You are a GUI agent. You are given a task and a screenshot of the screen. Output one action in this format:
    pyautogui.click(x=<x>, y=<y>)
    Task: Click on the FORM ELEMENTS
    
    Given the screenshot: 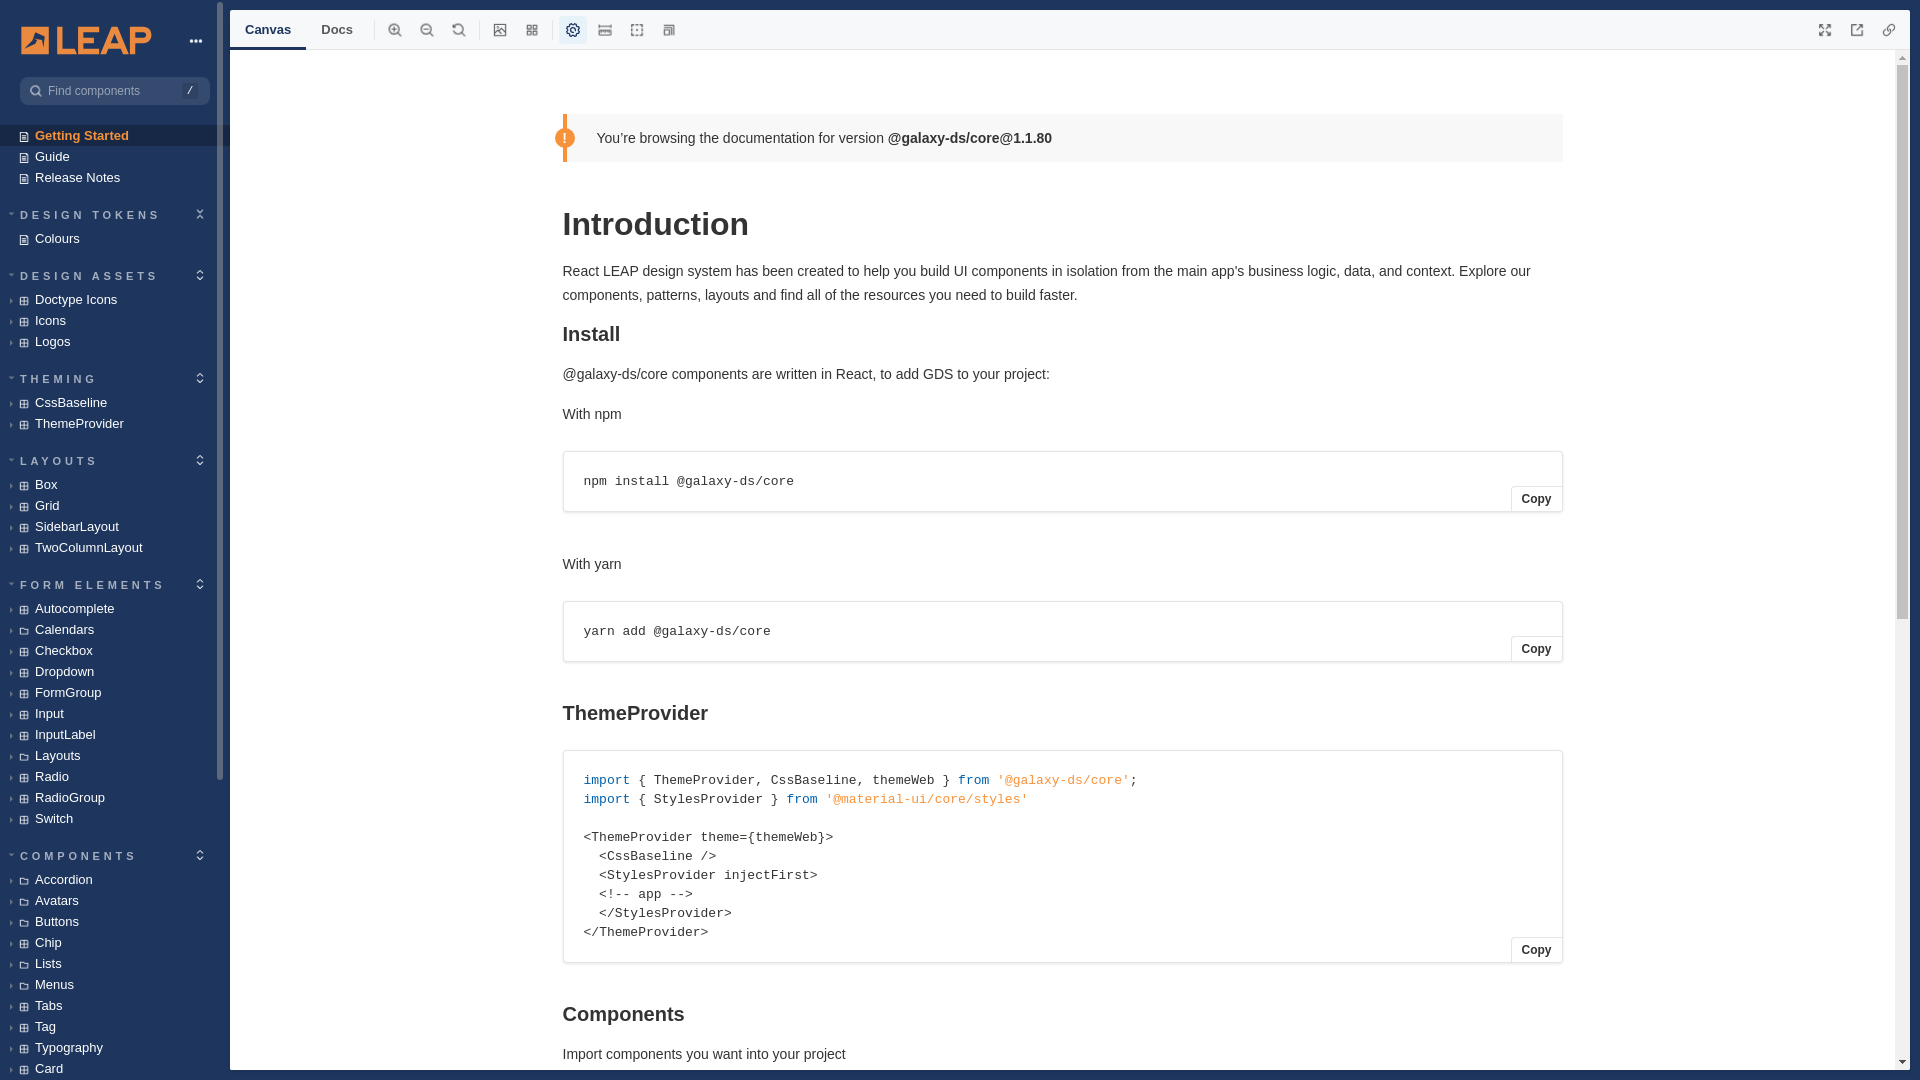 What is the action you would take?
    pyautogui.click(x=88, y=584)
    